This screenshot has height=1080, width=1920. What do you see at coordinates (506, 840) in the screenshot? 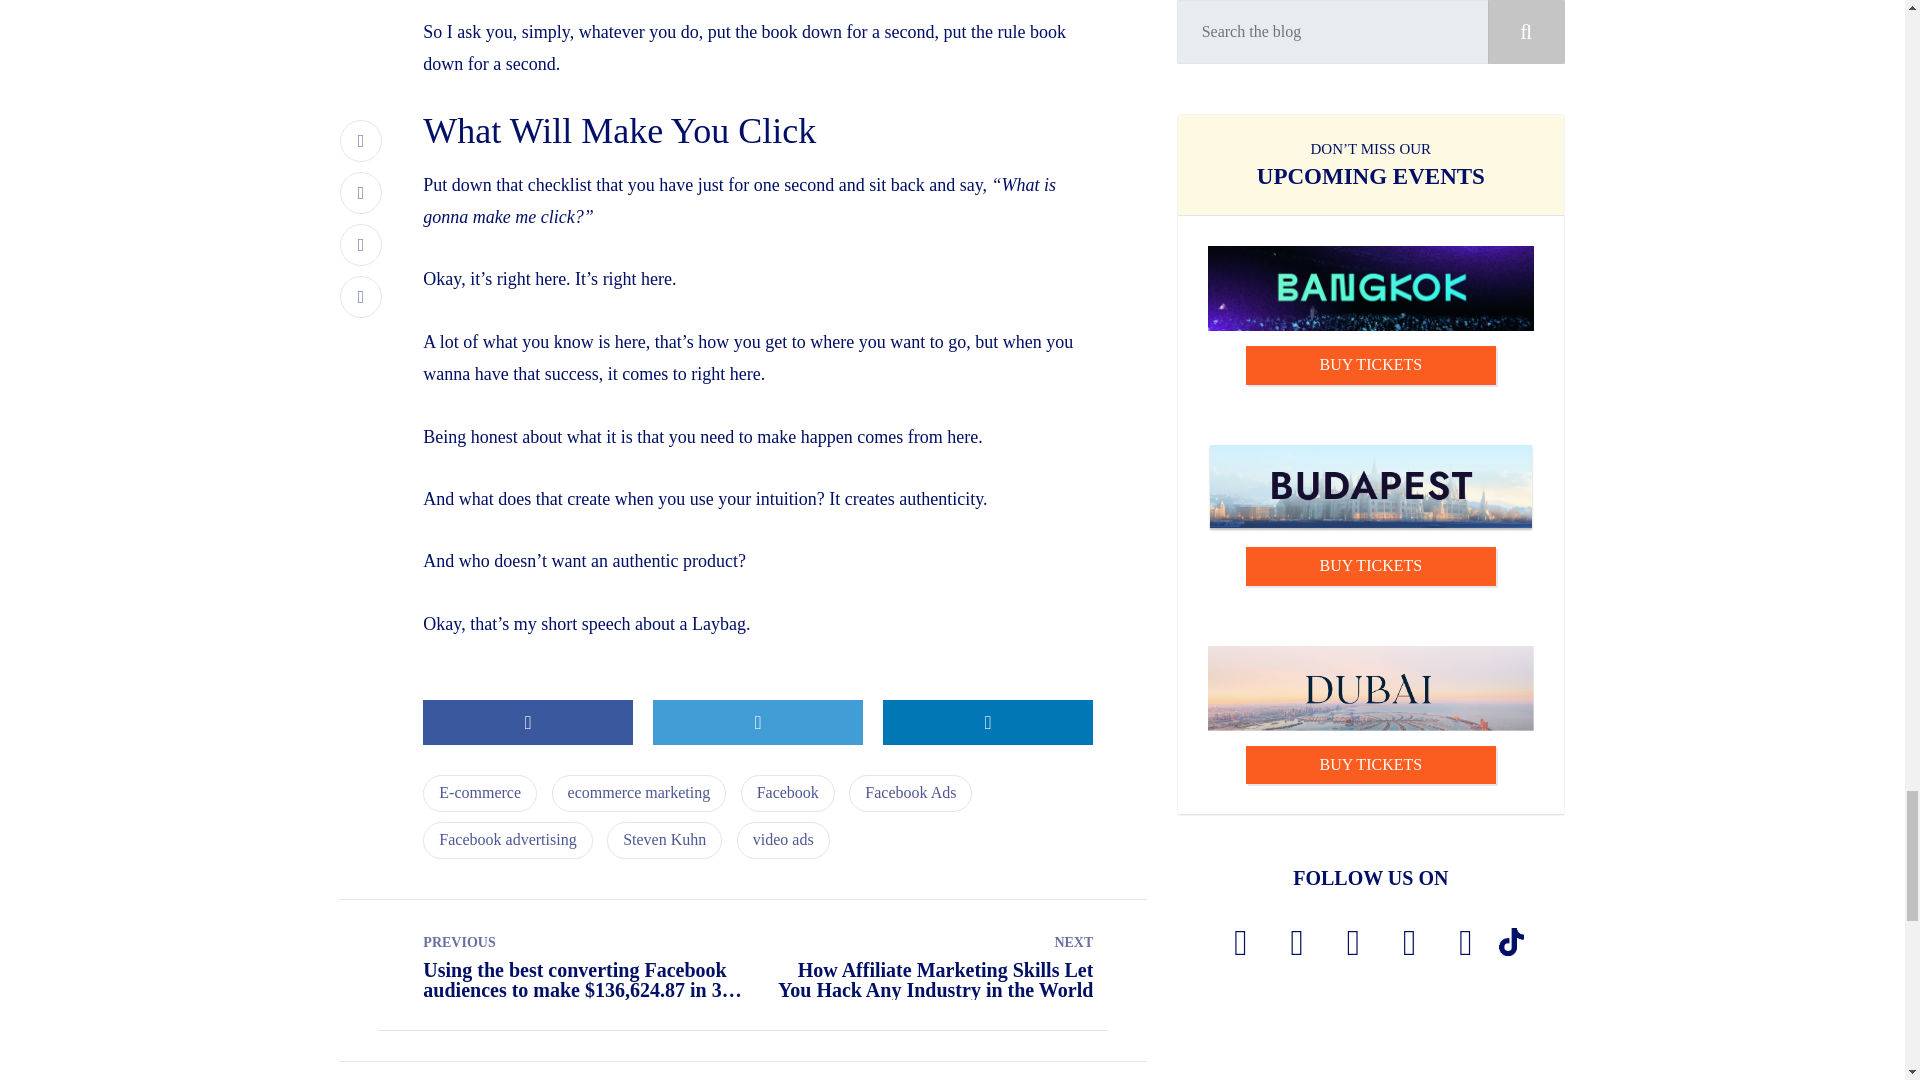
I see `Facebook advertising` at bounding box center [506, 840].